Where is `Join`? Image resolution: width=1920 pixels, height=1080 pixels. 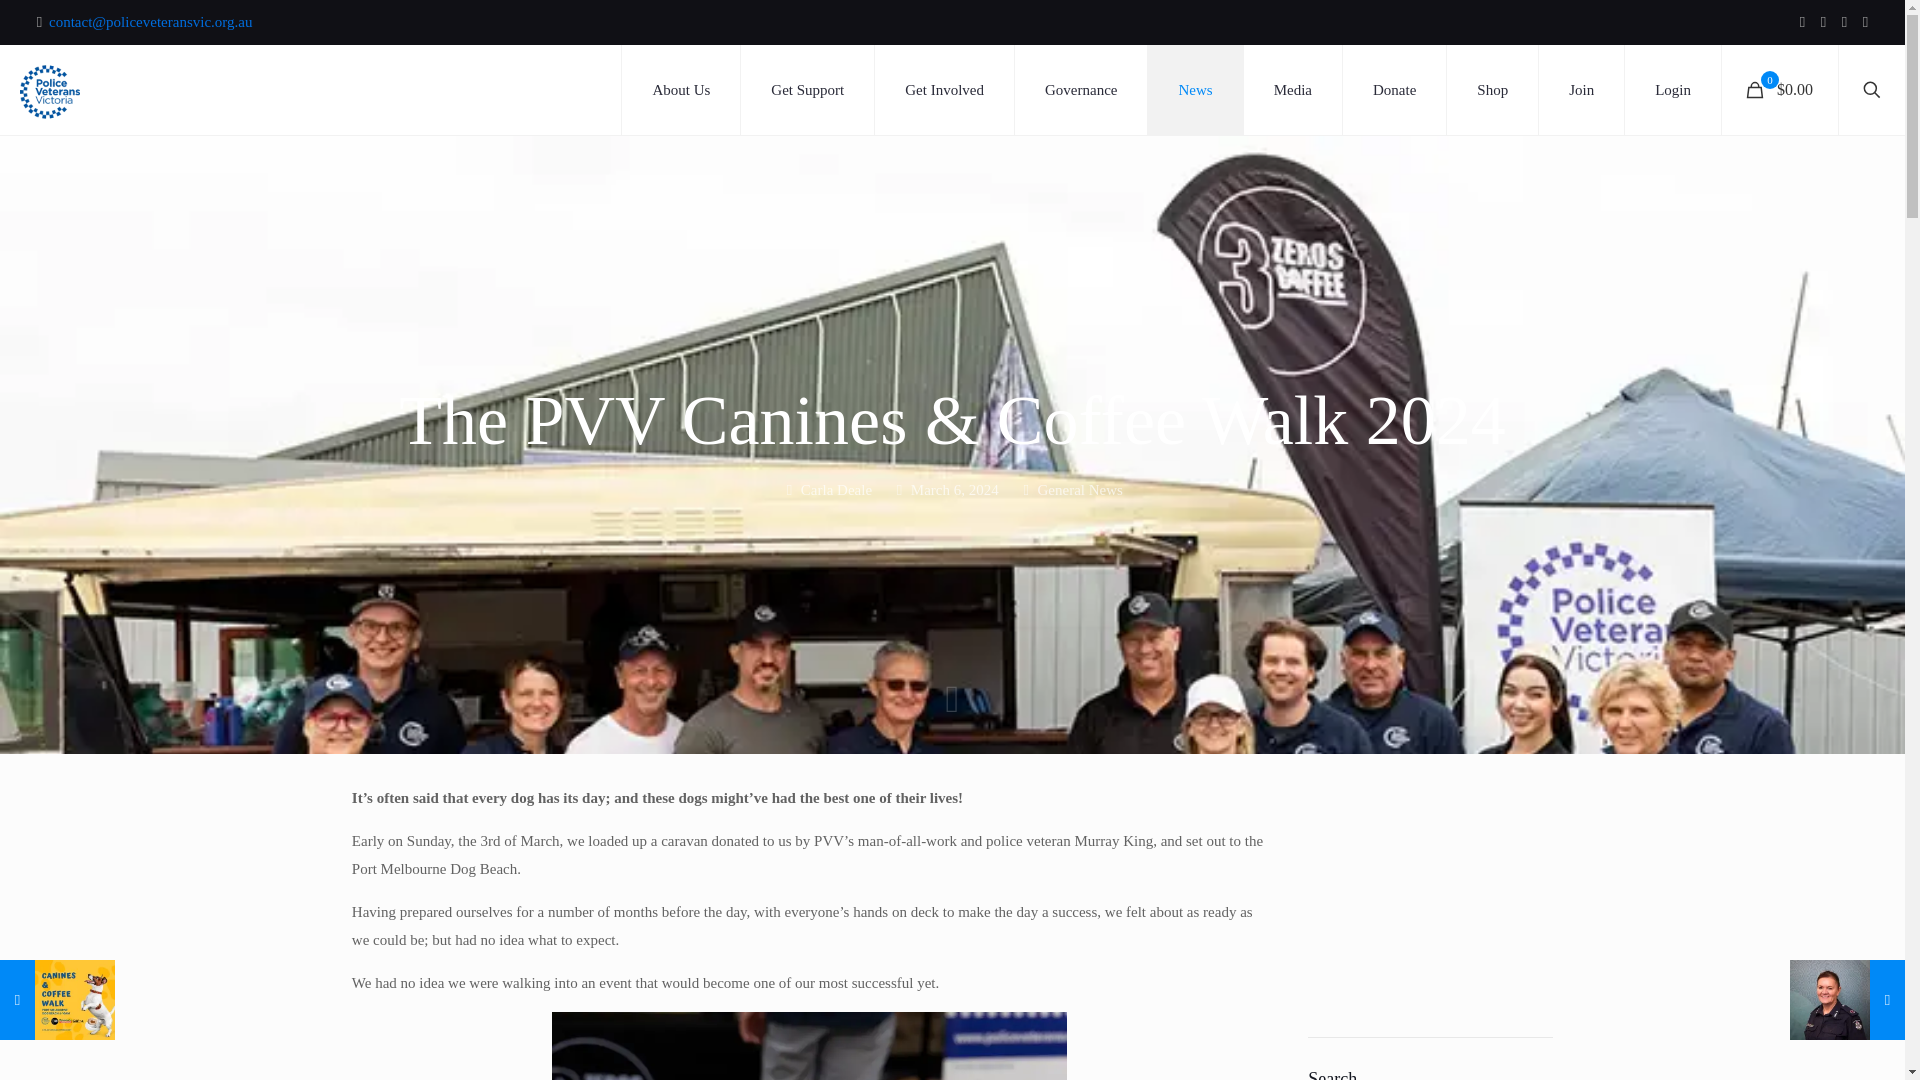 Join is located at coordinates (1582, 90).